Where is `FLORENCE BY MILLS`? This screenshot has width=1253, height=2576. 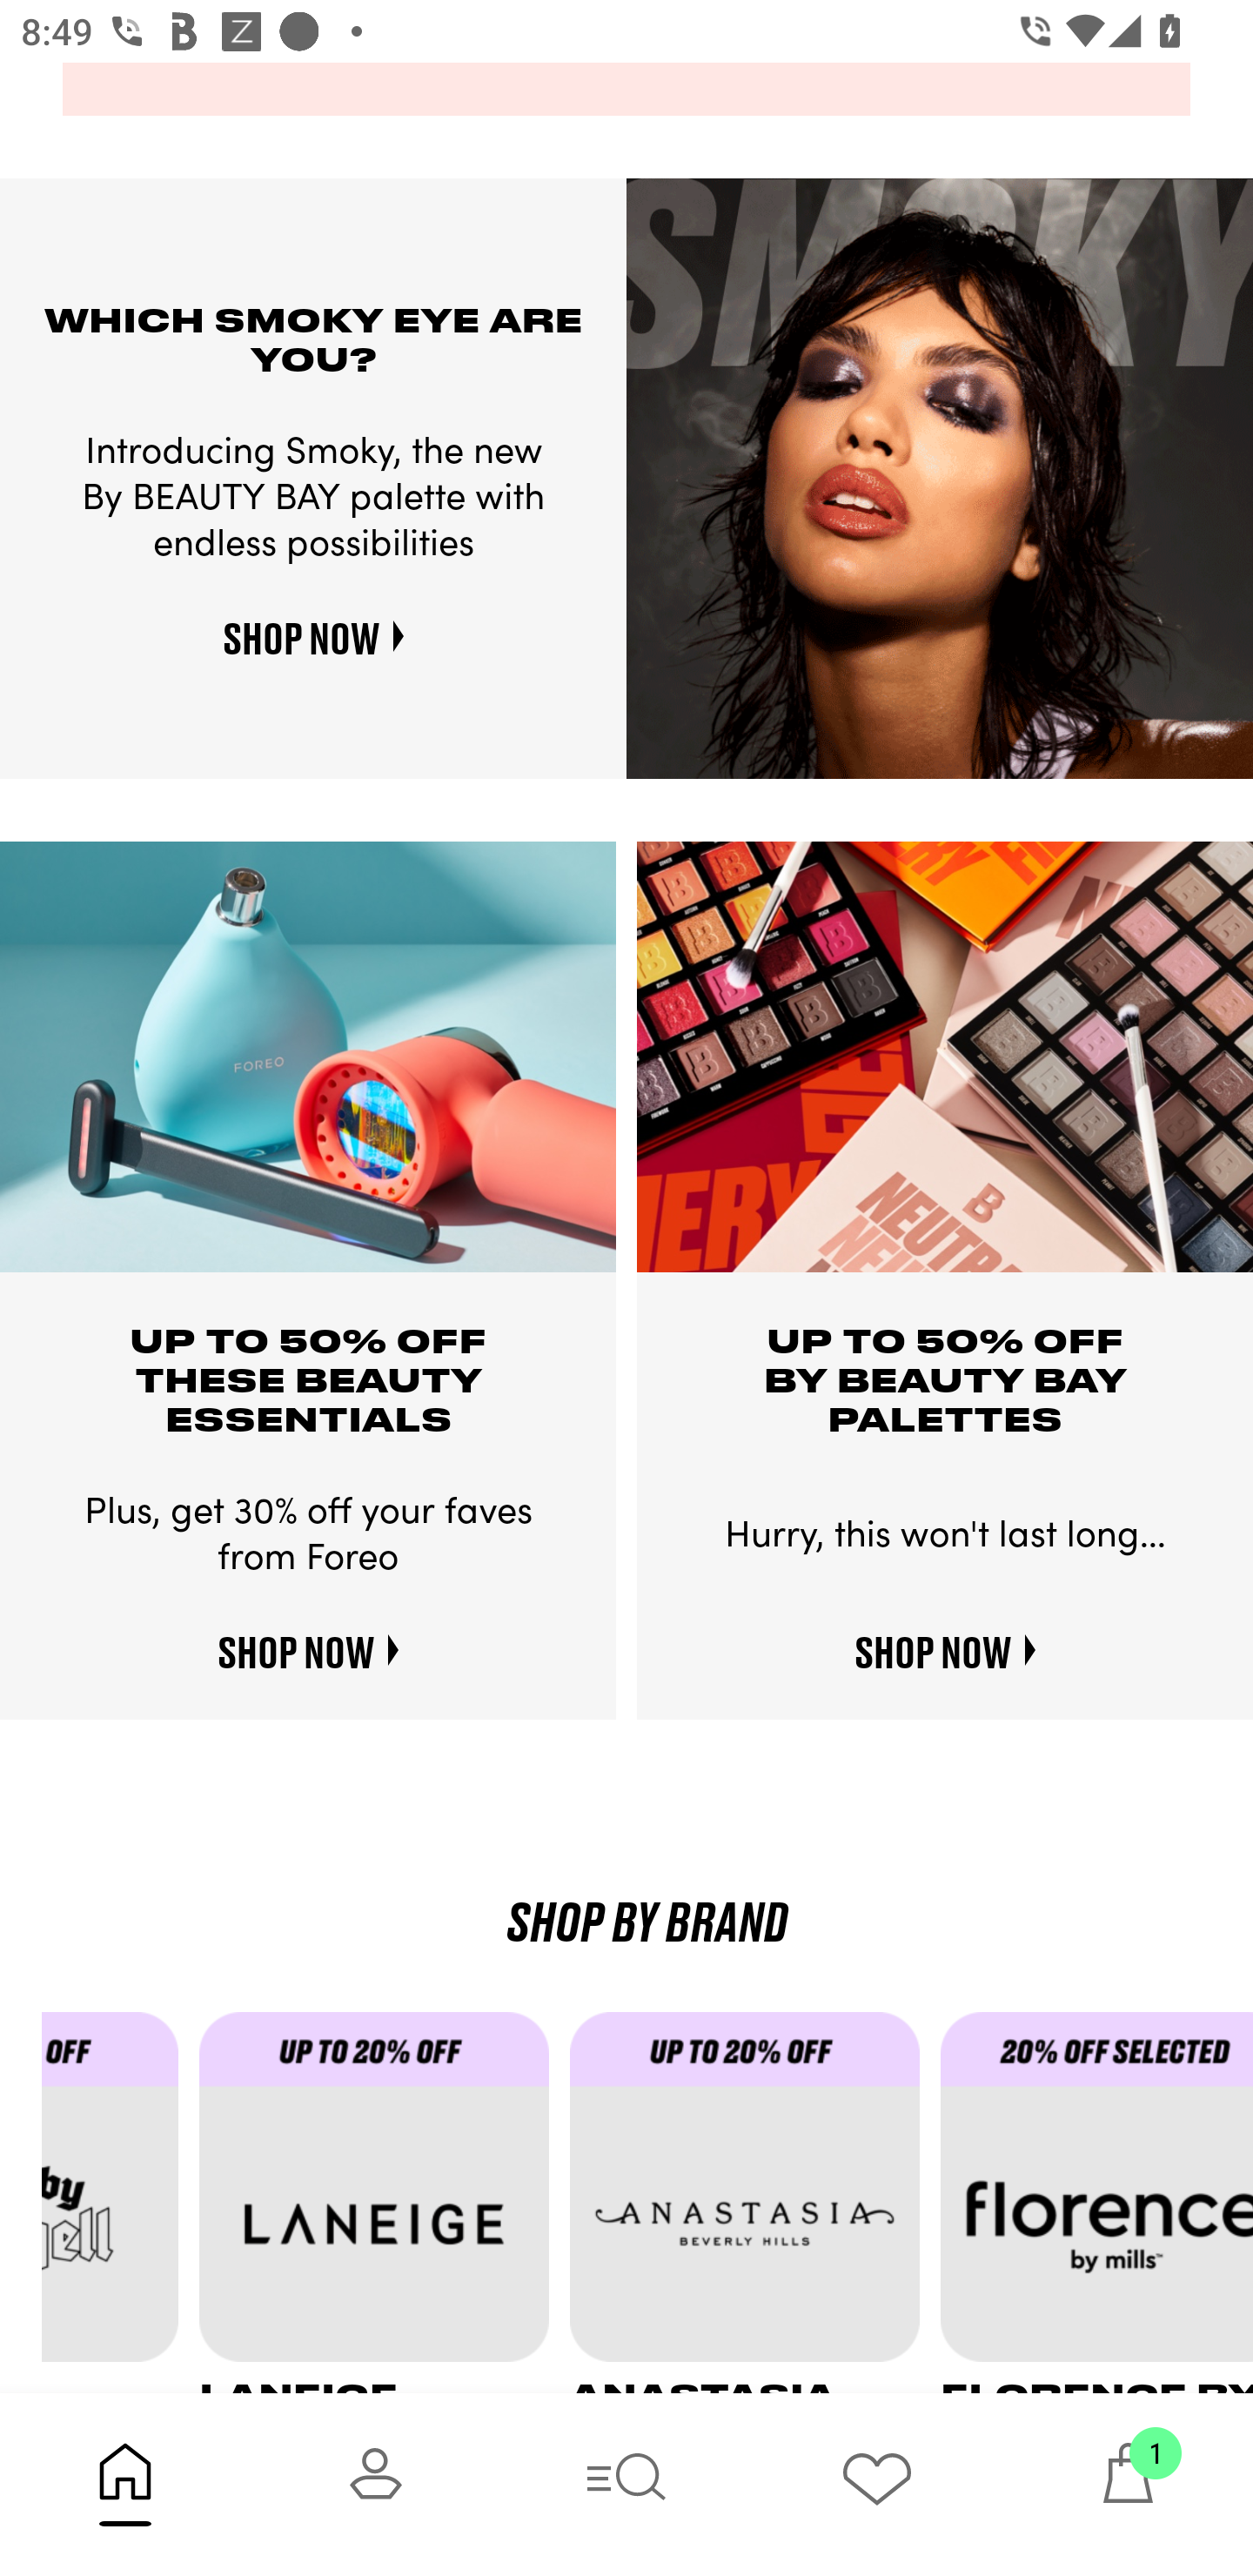 FLORENCE BY MILLS is located at coordinates (1096, 2202).